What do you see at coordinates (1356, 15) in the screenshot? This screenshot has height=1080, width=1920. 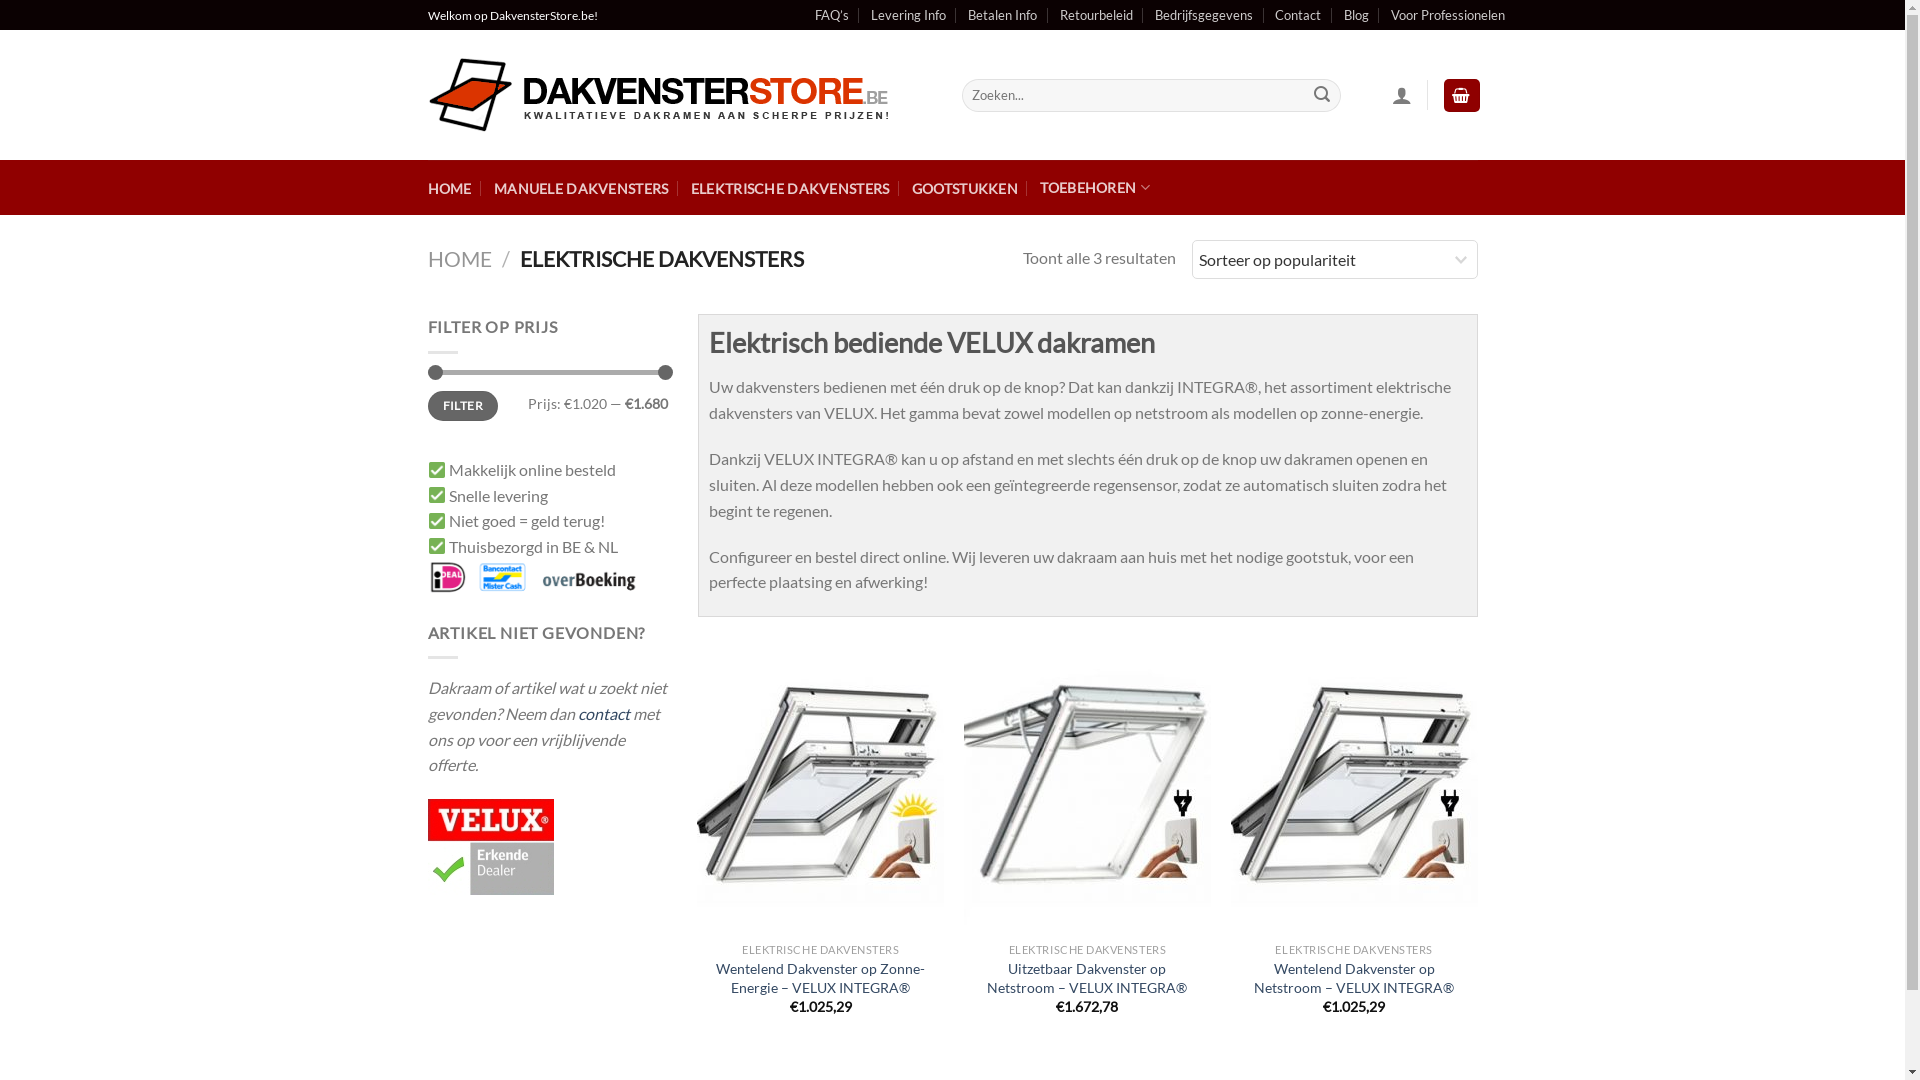 I see `Blog` at bounding box center [1356, 15].